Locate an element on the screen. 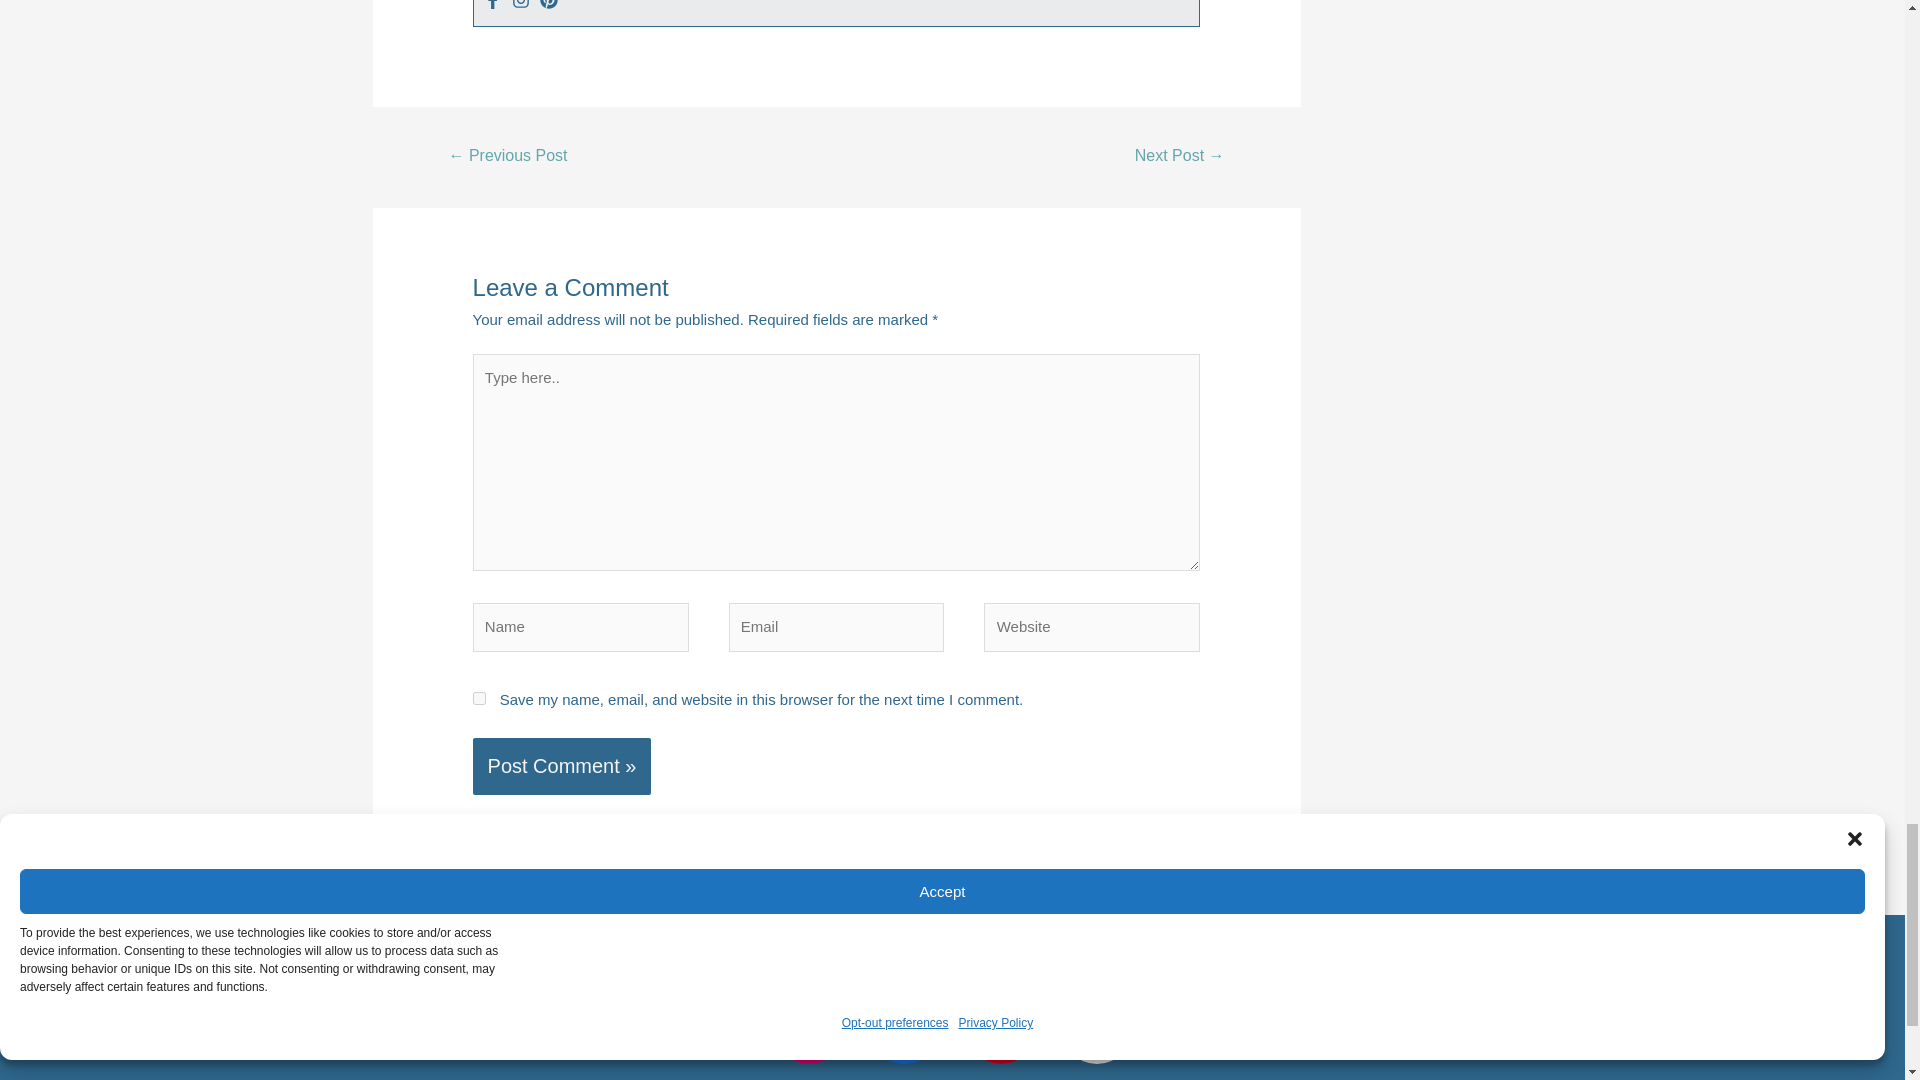 The width and height of the screenshot is (1920, 1080). Sensory Play for Picky Eating is located at coordinates (508, 158).